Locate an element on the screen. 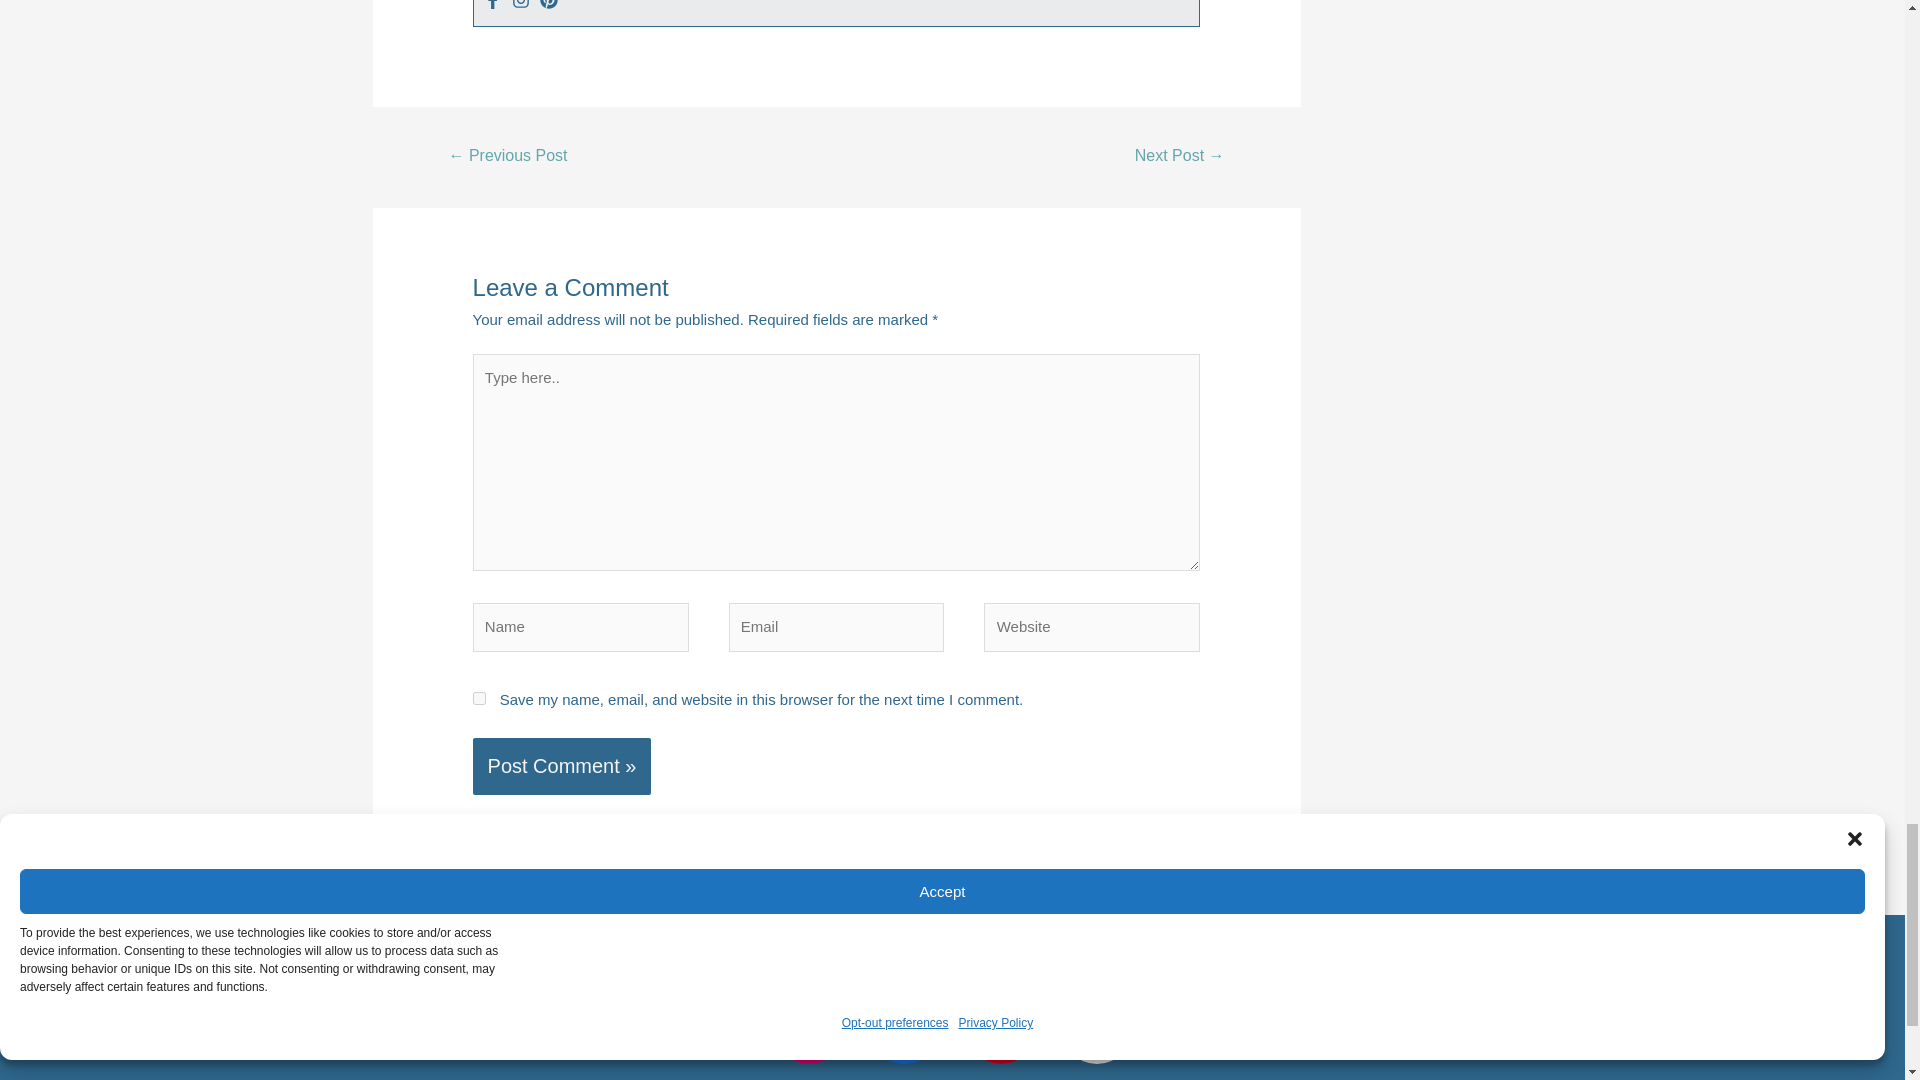 The width and height of the screenshot is (1920, 1080). Sensory Play for Picky Eating is located at coordinates (508, 158).